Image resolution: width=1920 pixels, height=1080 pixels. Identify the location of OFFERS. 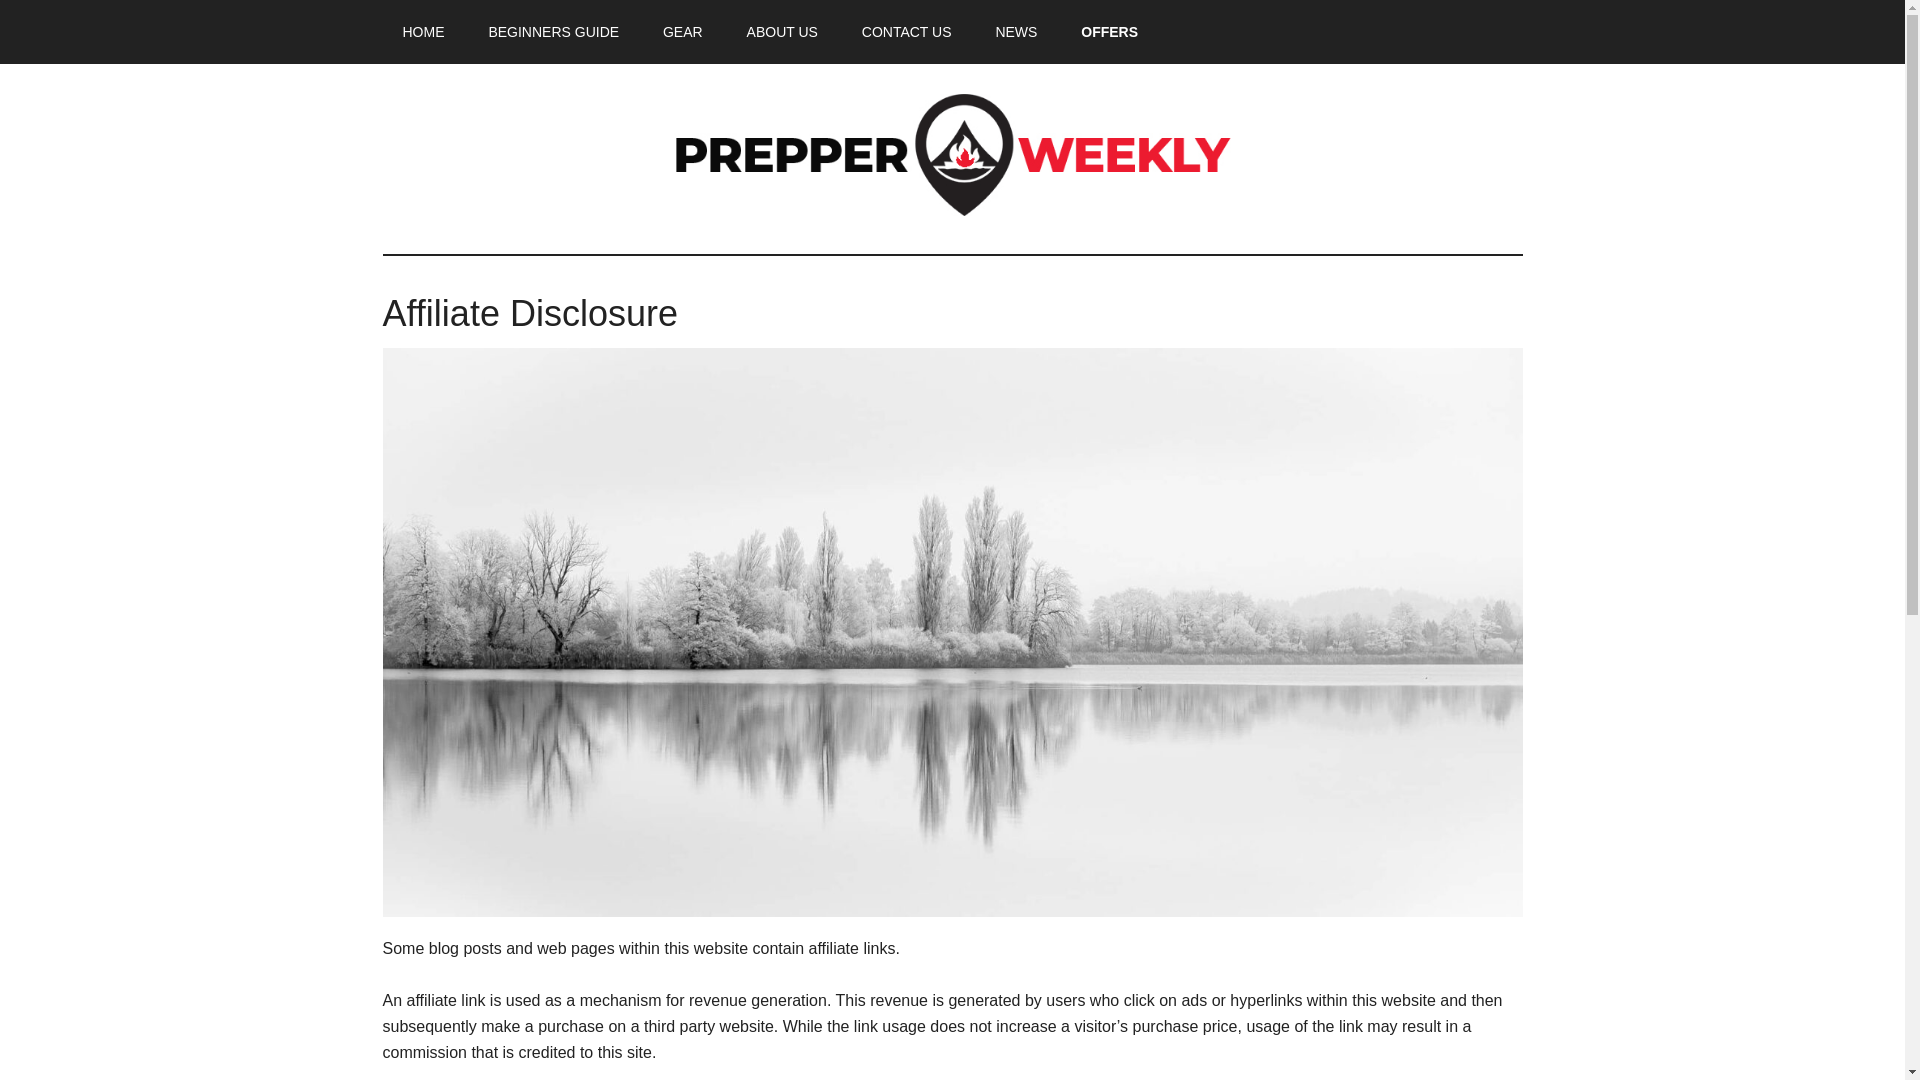
(1109, 32).